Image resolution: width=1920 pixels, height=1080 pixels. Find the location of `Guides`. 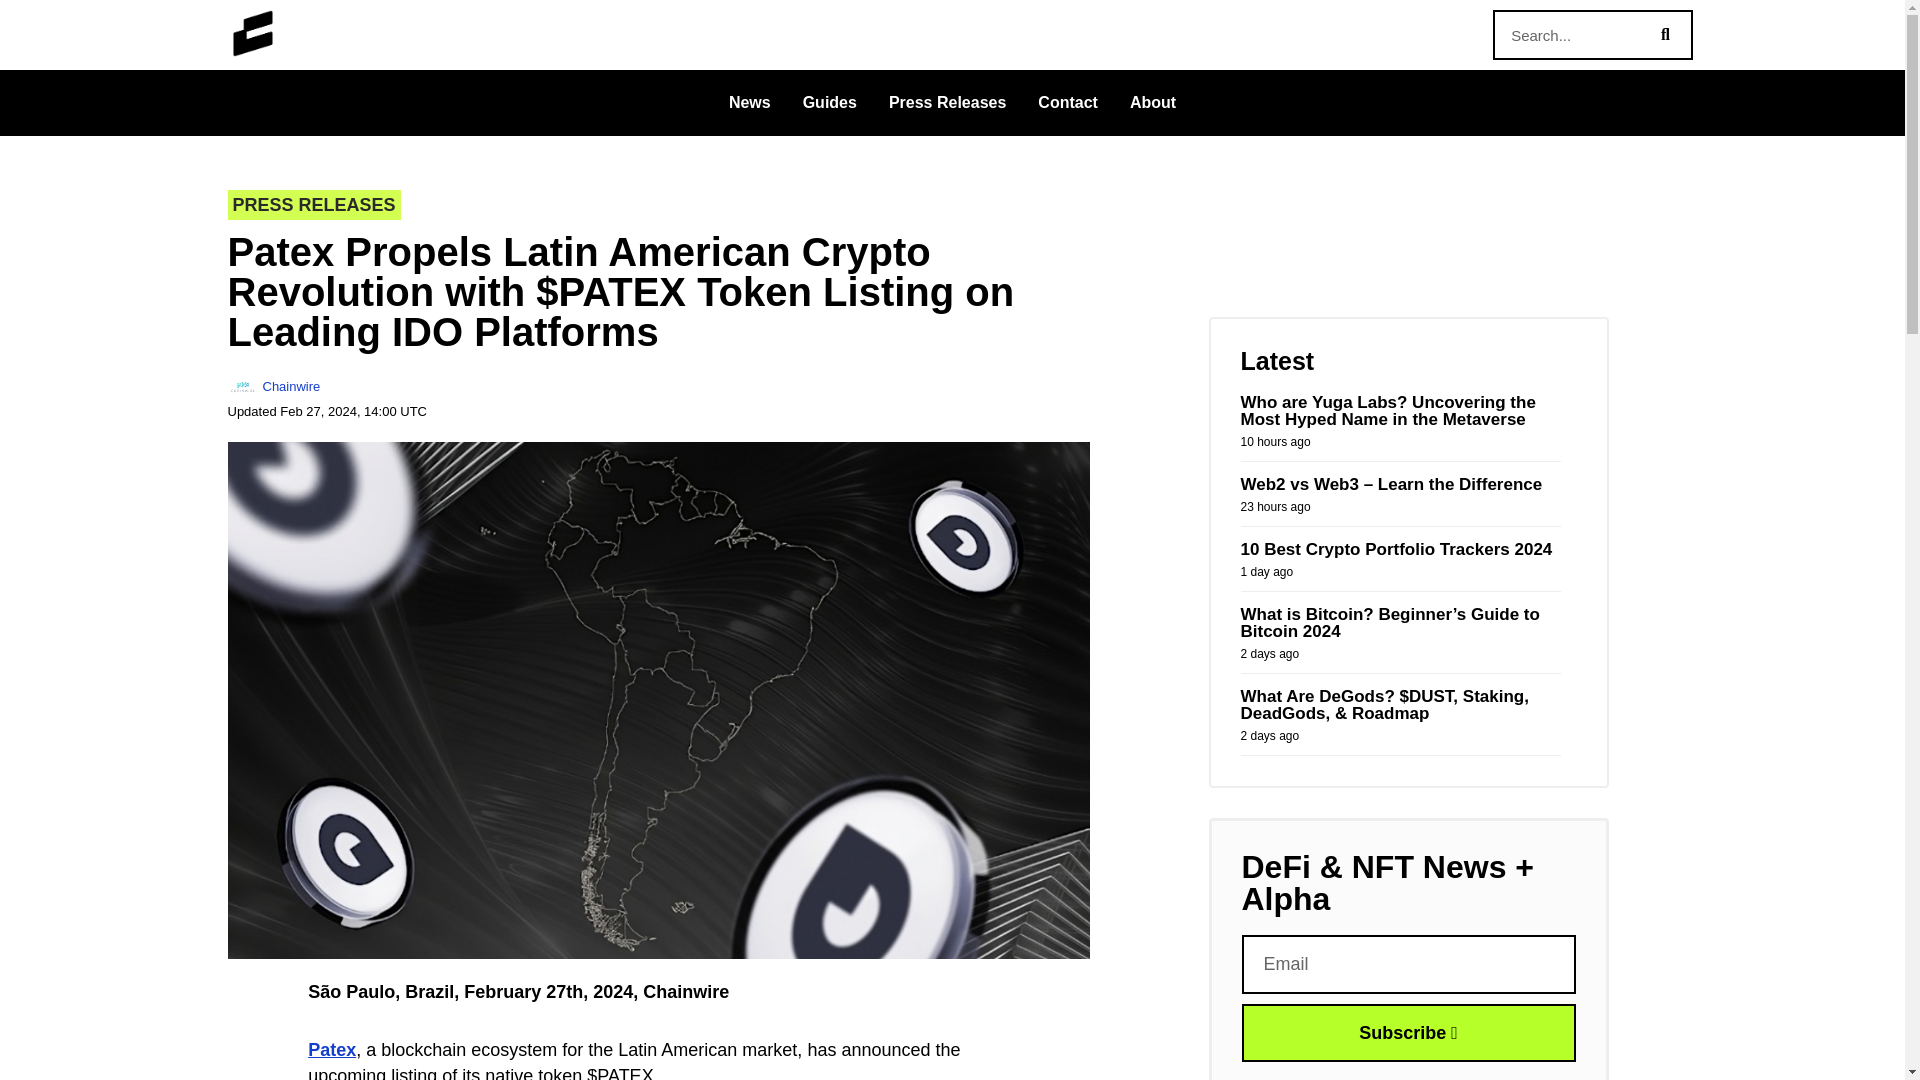

Guides is located at coordinates (830, 102).